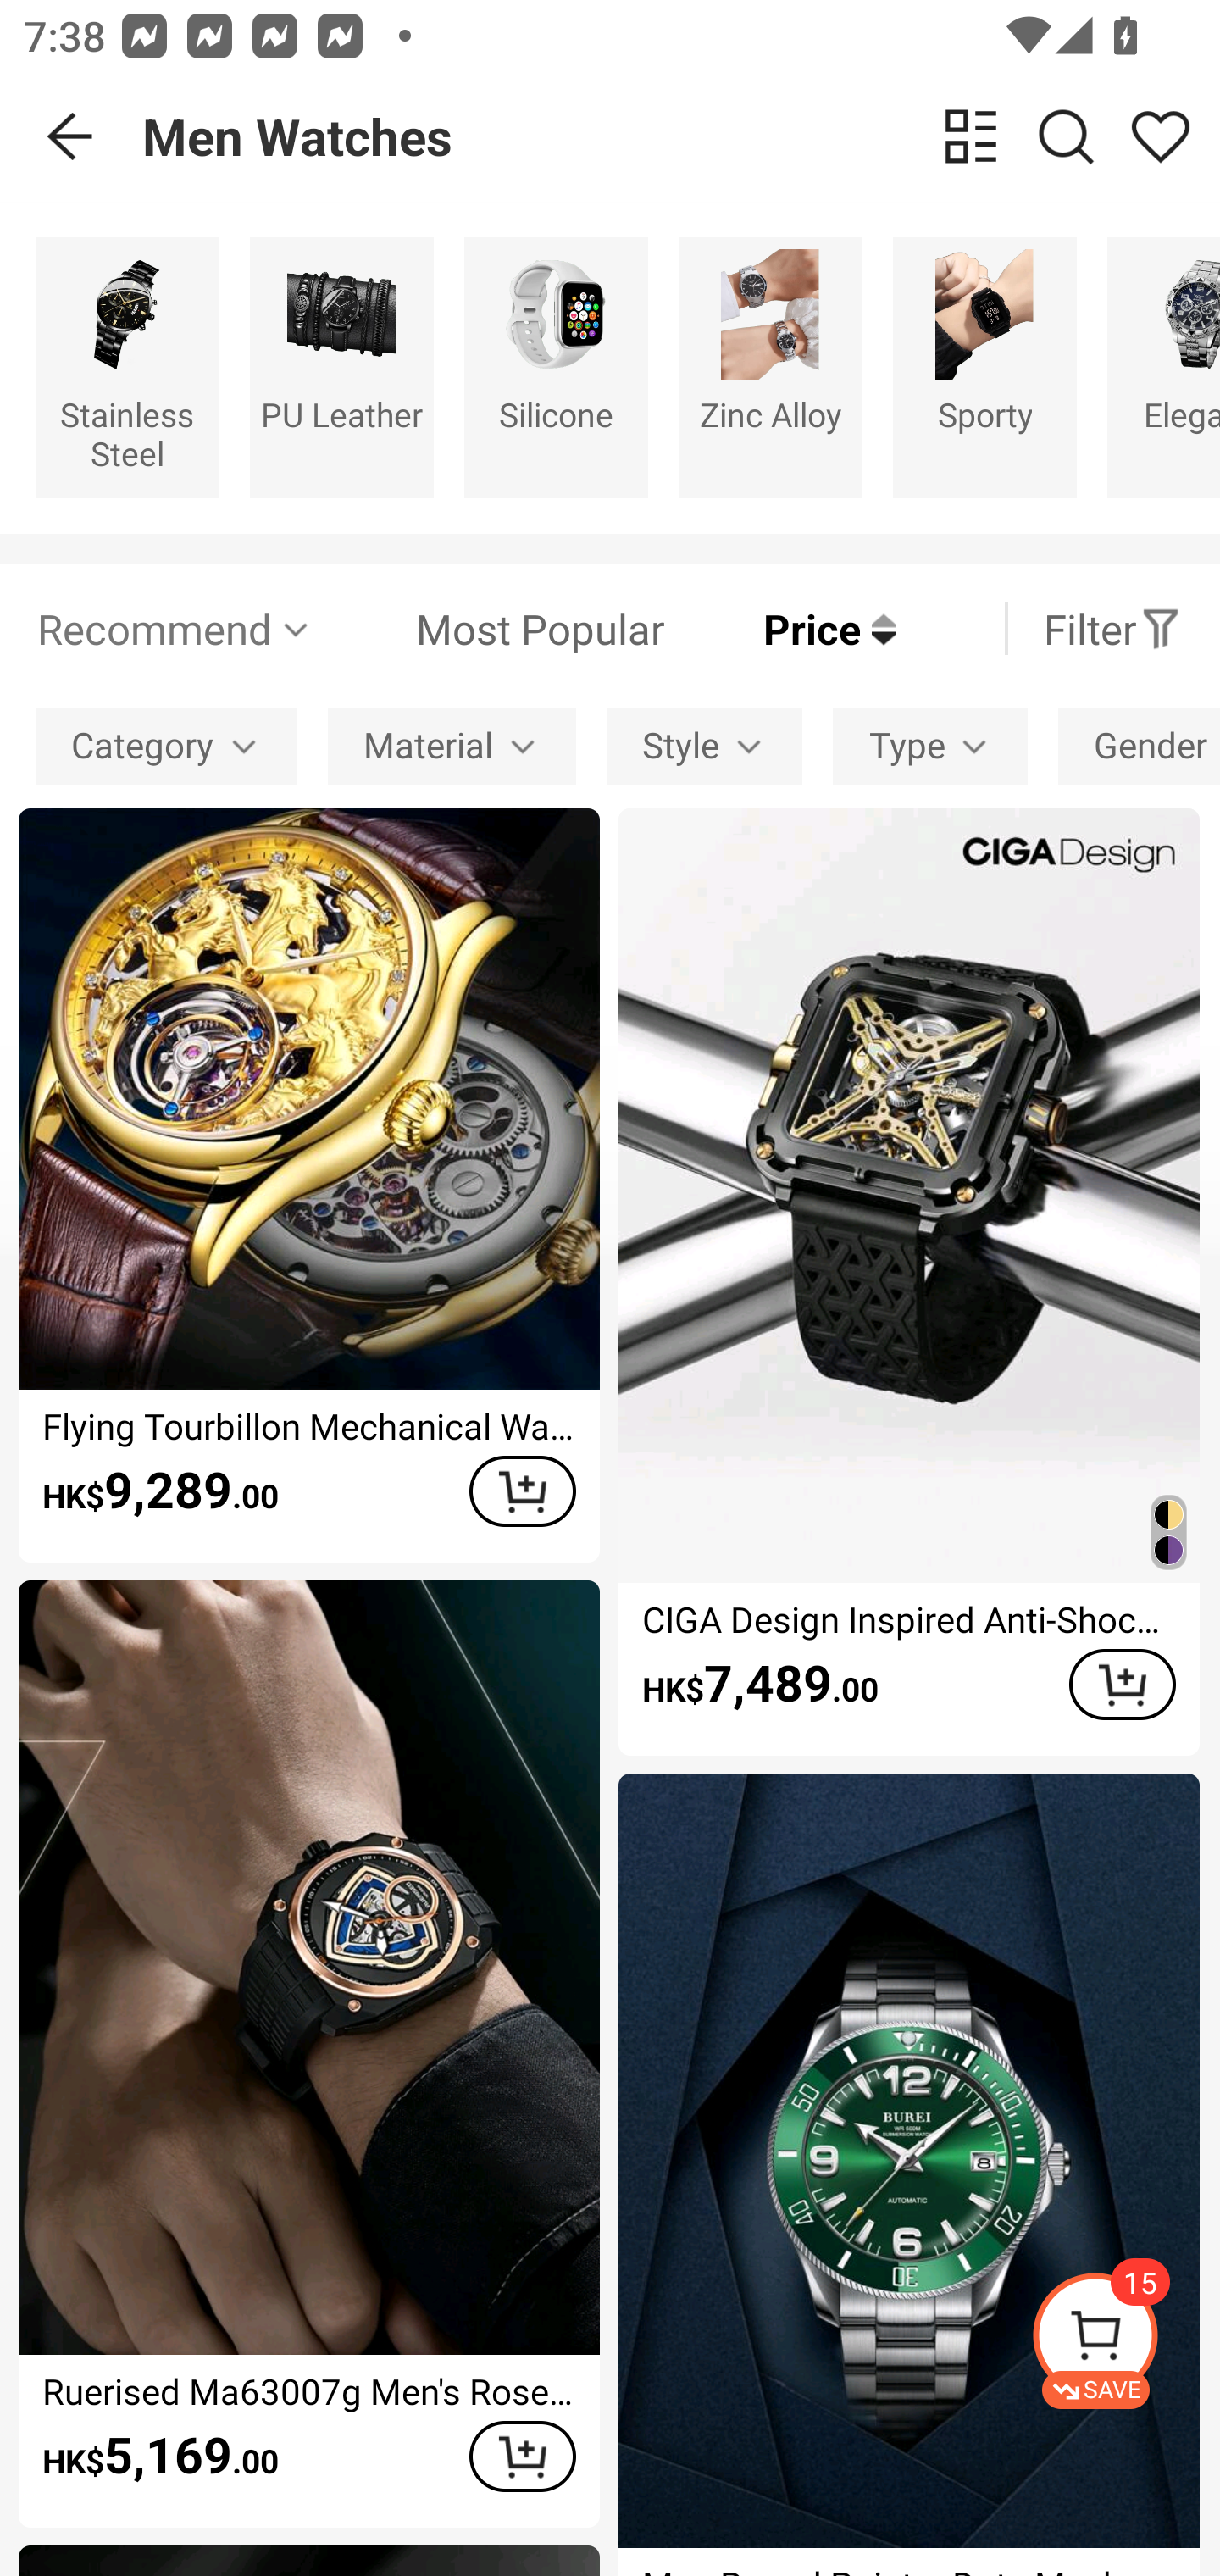 The width and height of the screenshot is (1220, 2576). Describe the element at coordinates (1125, 2340) in the screenshot. I see `SAVE` at that location.